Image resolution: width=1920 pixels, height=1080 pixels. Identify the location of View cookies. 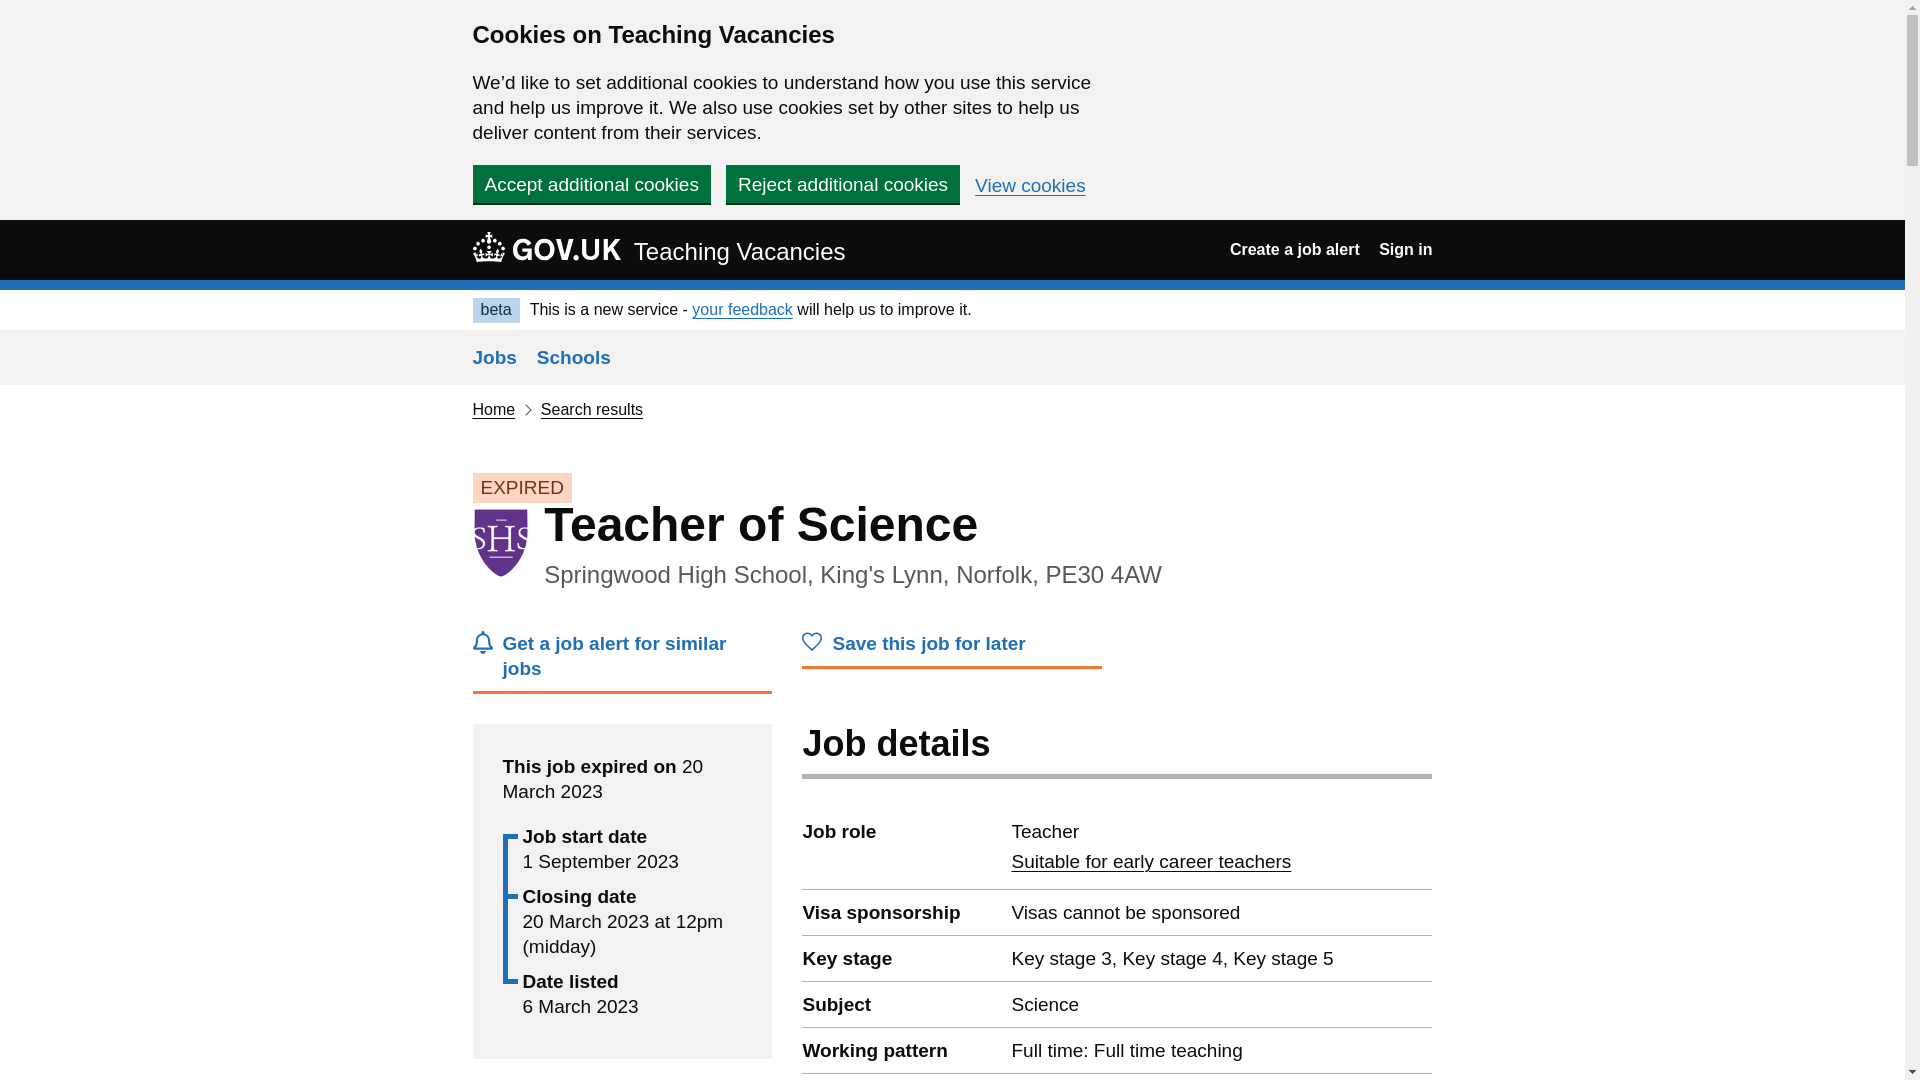
(1150, 861).